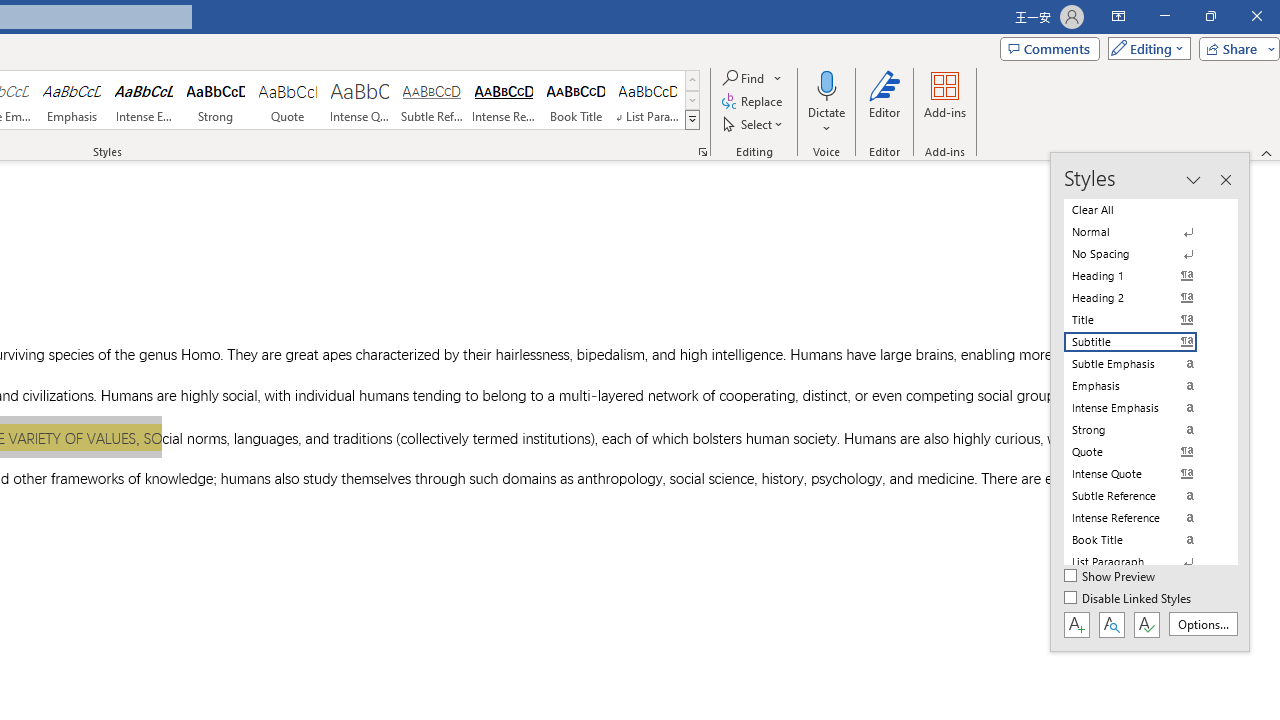 This screenshot has height=720, width=1280. I want to click on Dictate, so click(826, 102).